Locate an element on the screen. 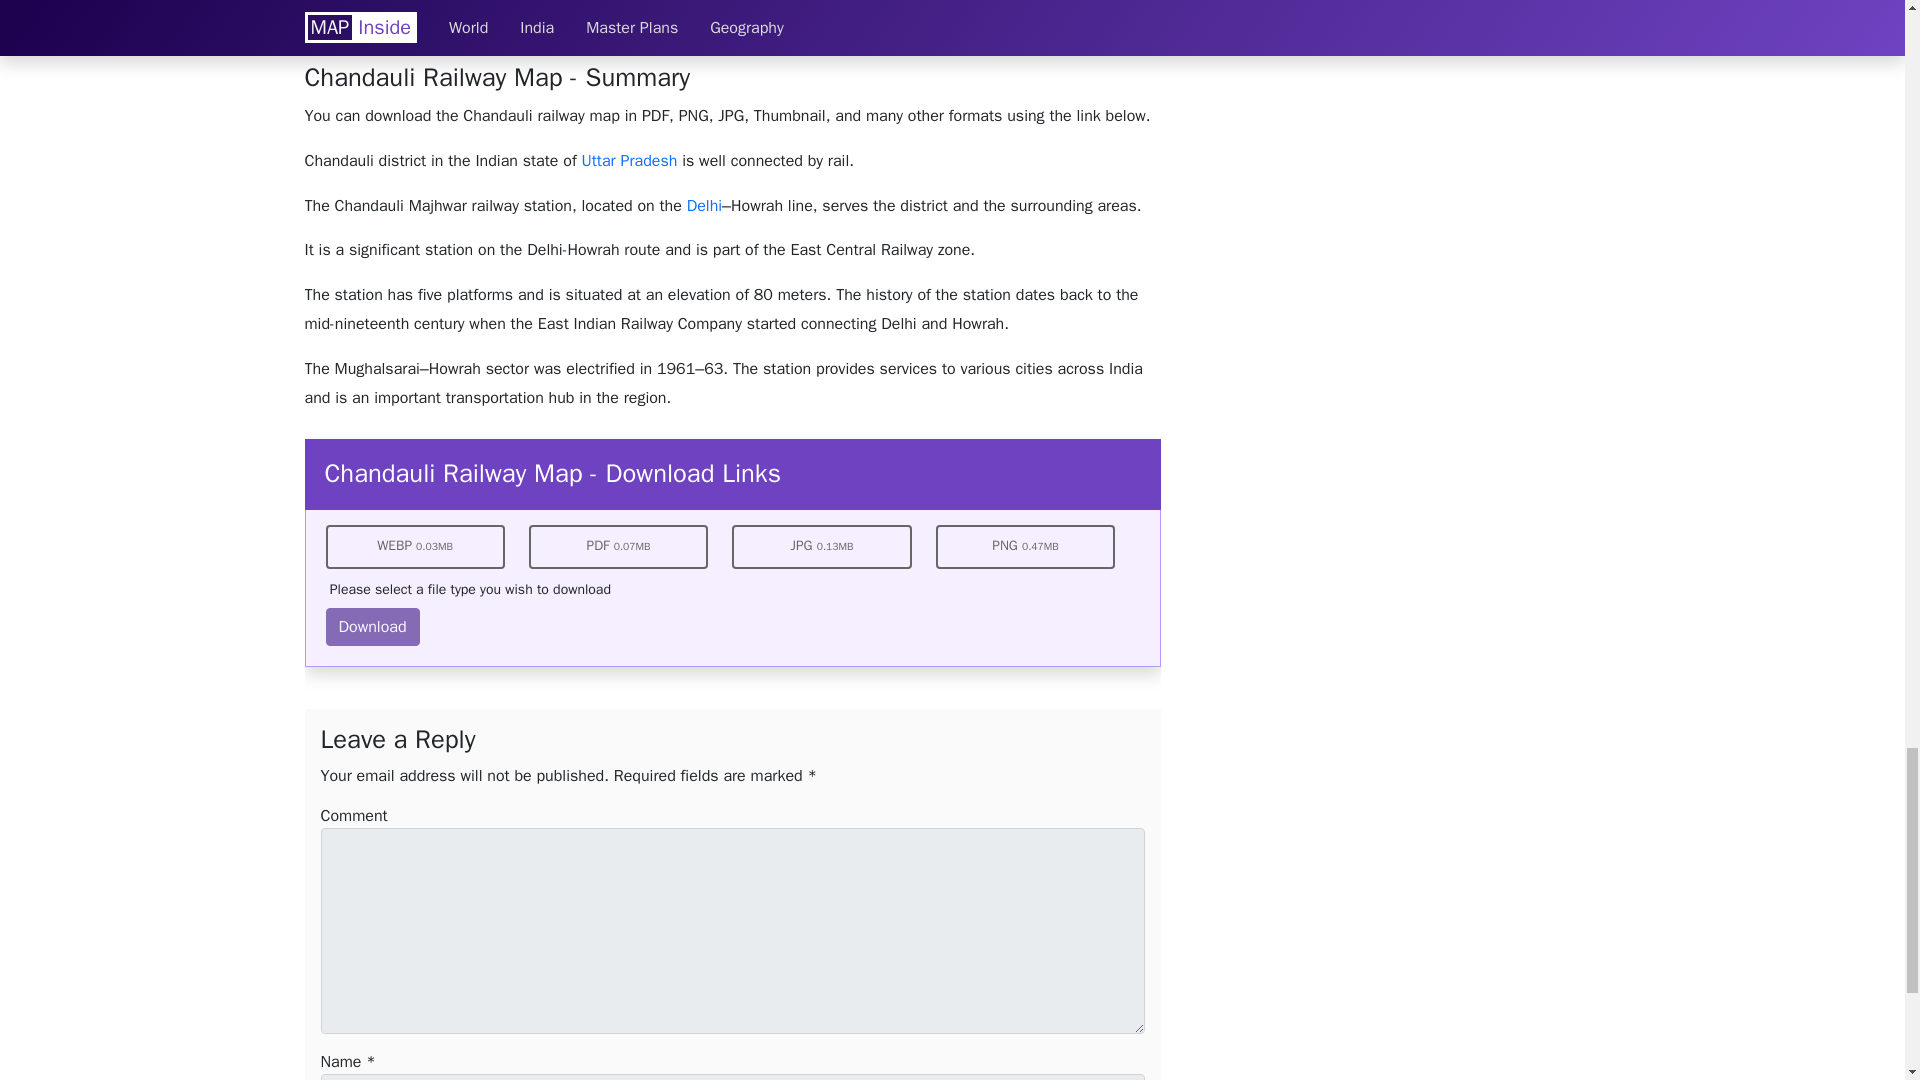 The image size is (1920, 1080). Download is located at coordinates (373, 626).